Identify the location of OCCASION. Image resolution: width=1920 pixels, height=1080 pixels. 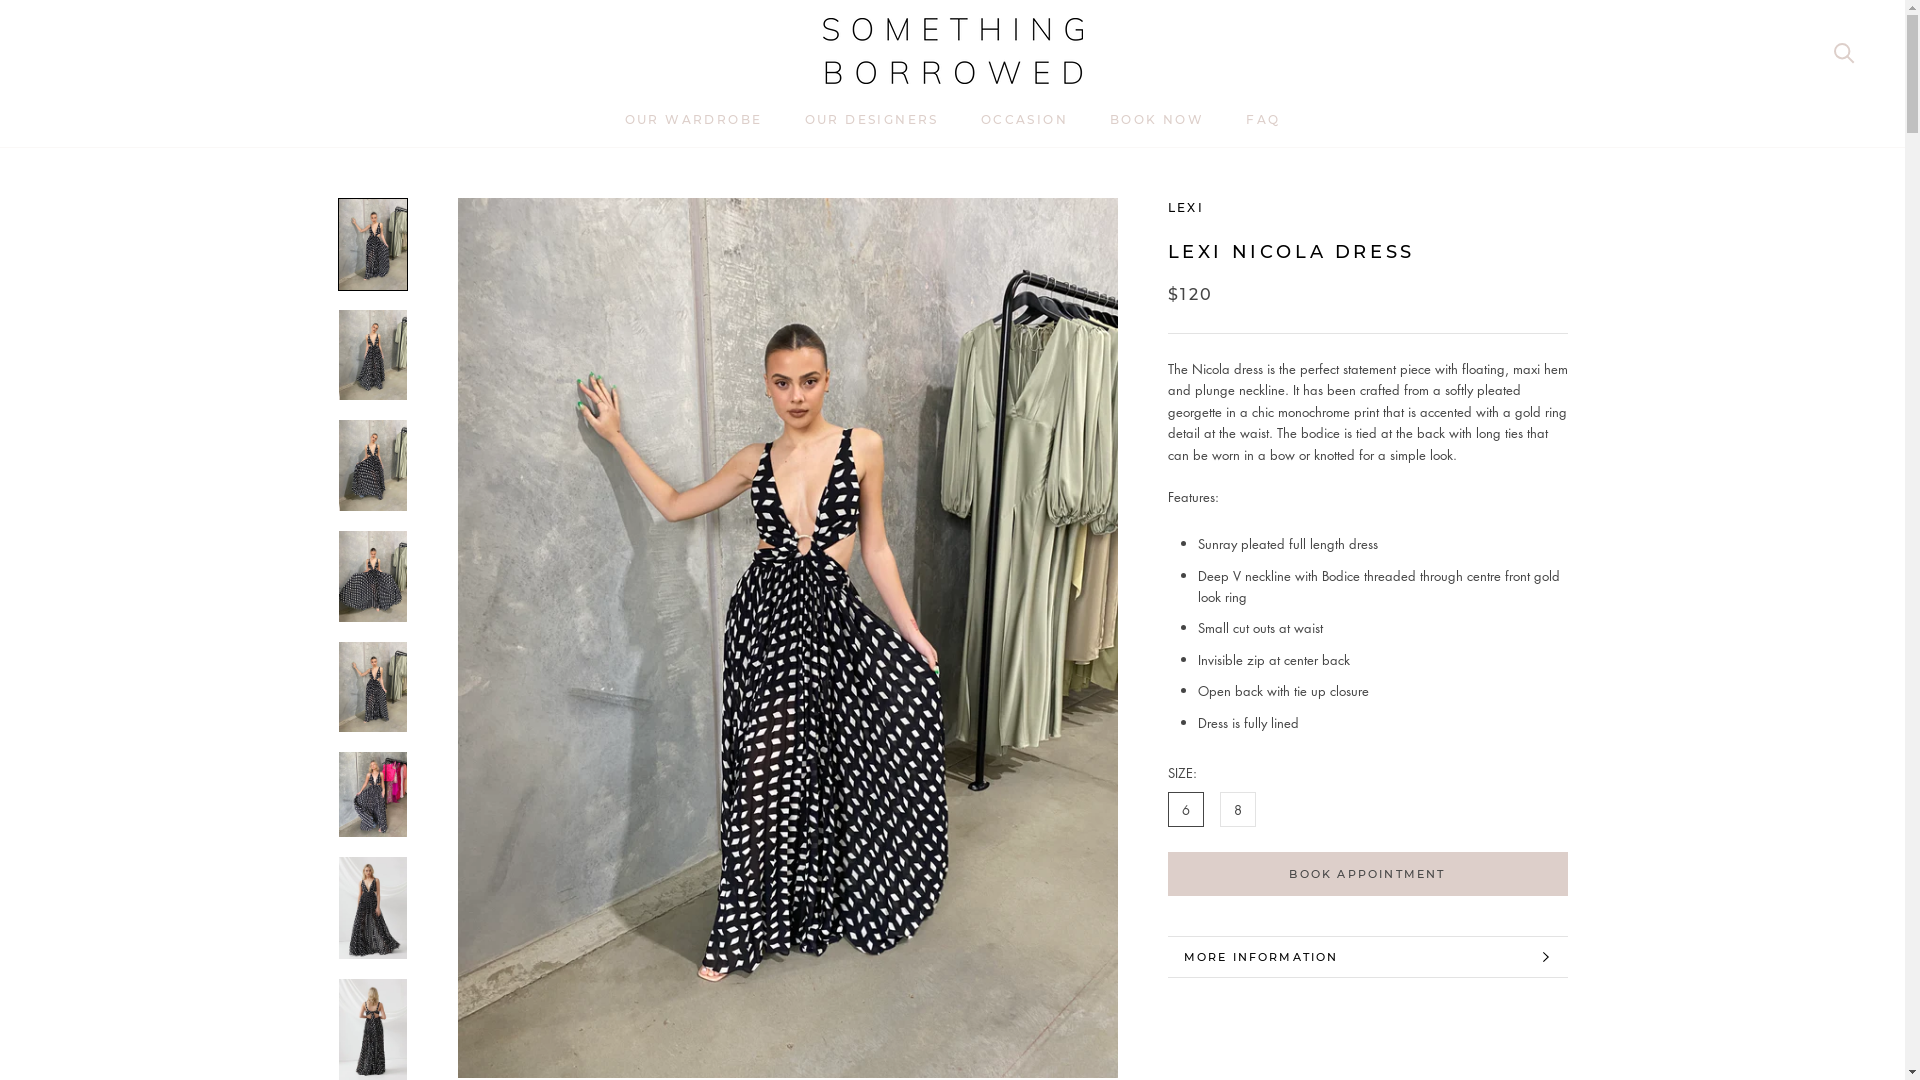
(1024, 120).